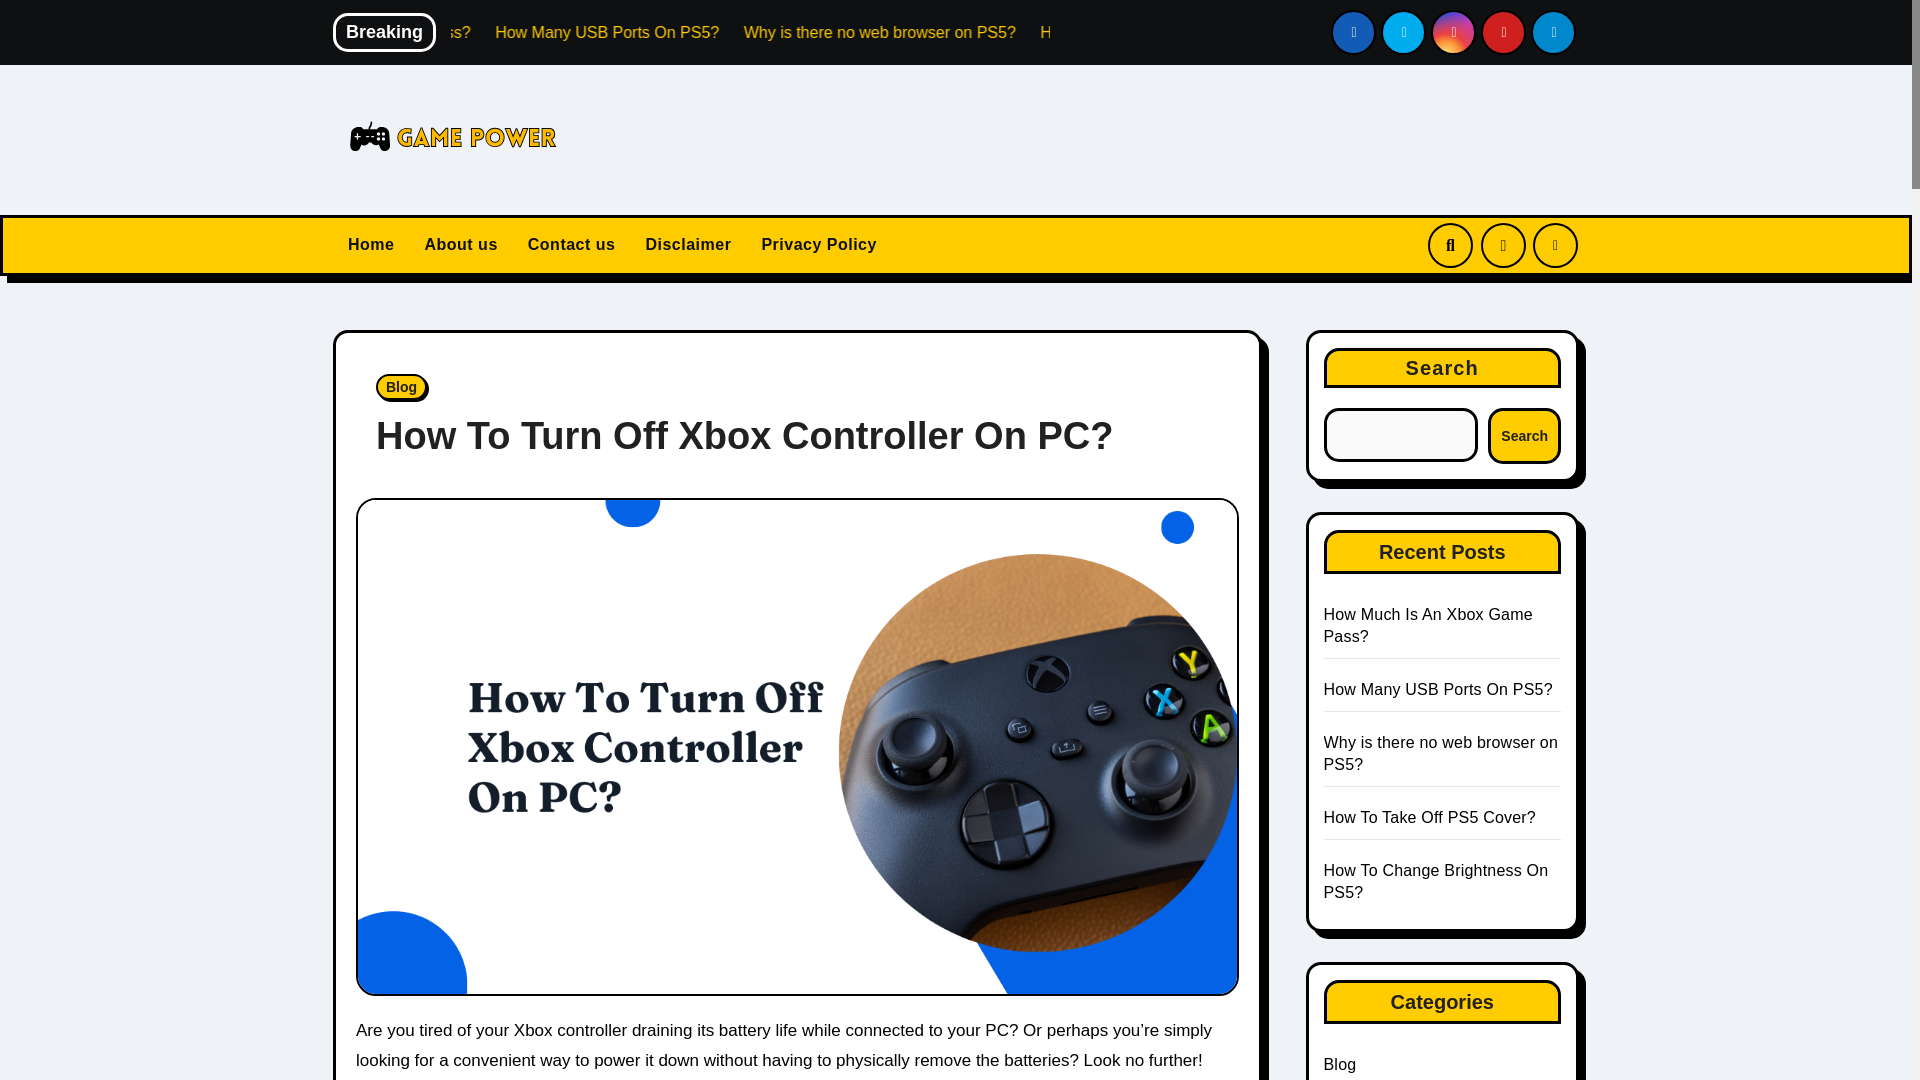  What do you see at coordinates (833, 32) in the screenshot?
I see `How Many USB Ports On PS5?` at bounding box center [833, 32].